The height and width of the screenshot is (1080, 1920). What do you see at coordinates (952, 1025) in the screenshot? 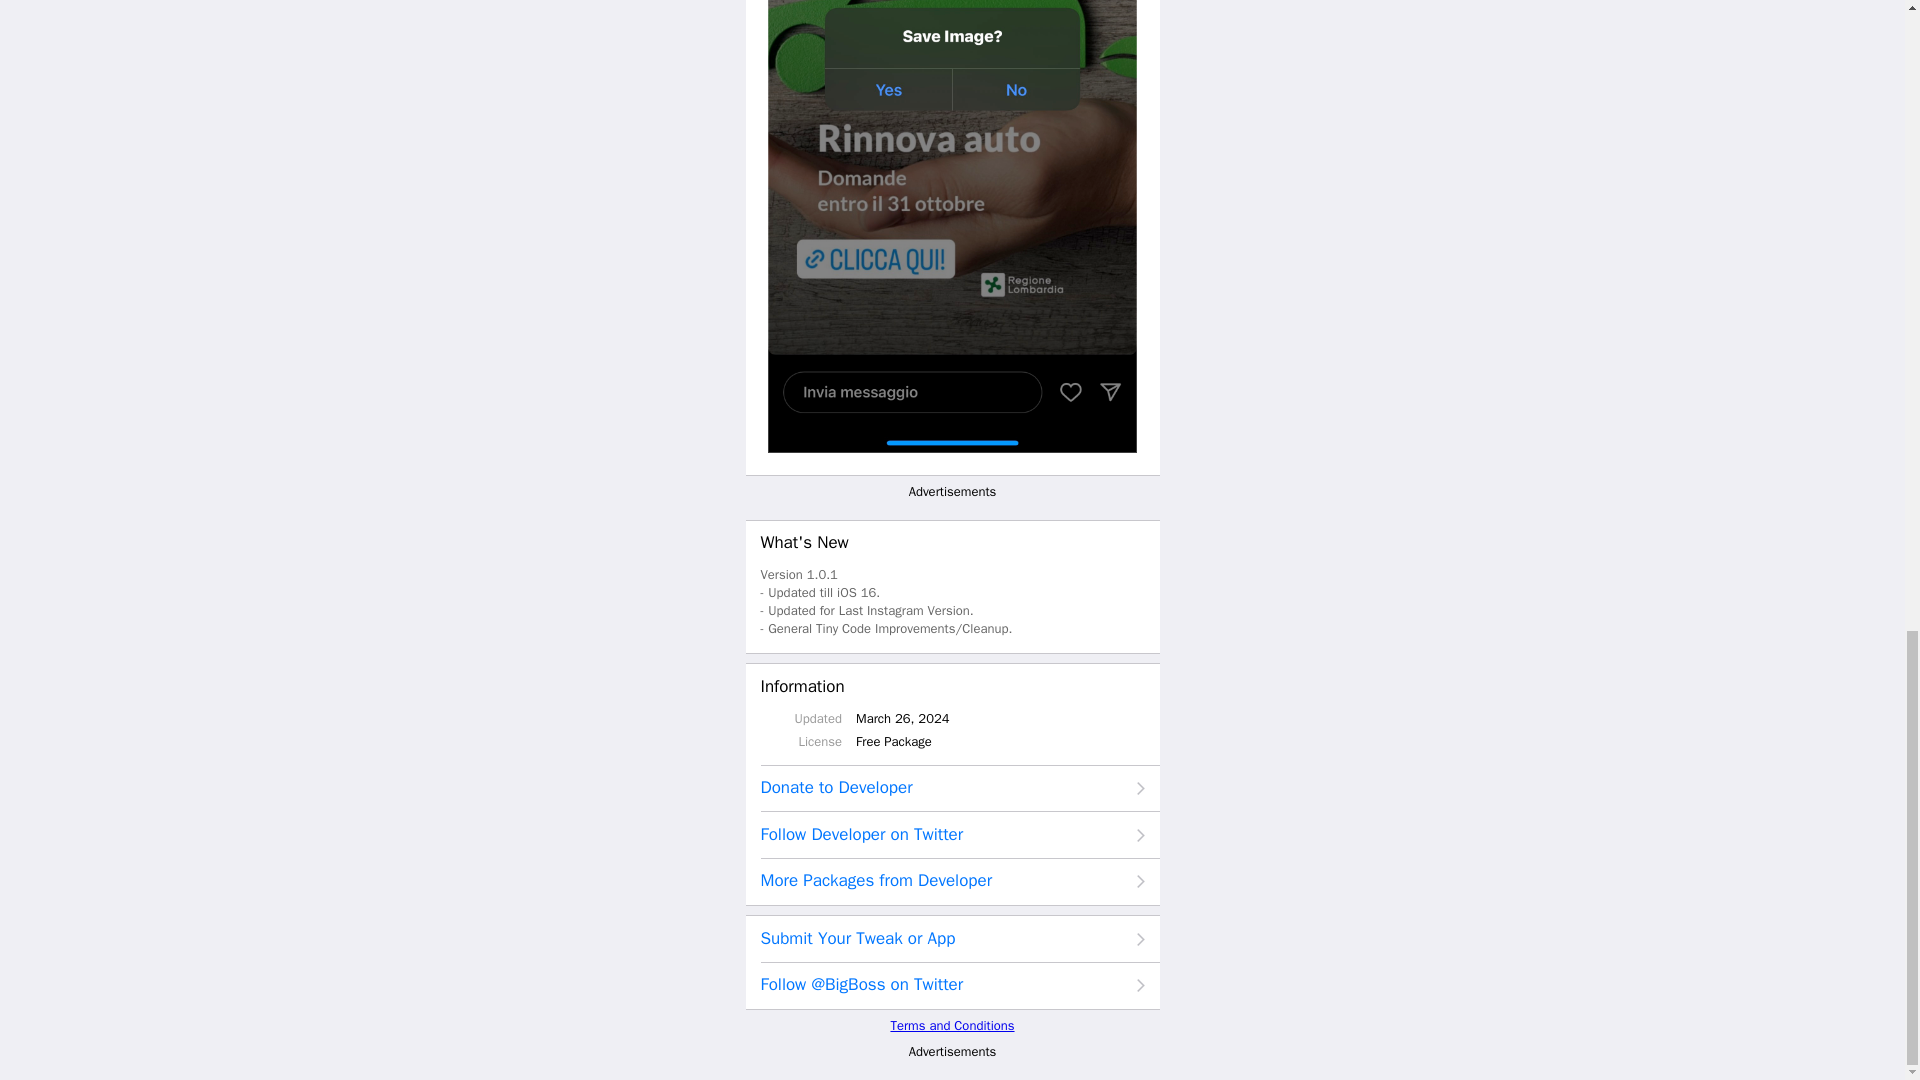
I see `Terms and Conditions` at bounding box center [952, 1025].